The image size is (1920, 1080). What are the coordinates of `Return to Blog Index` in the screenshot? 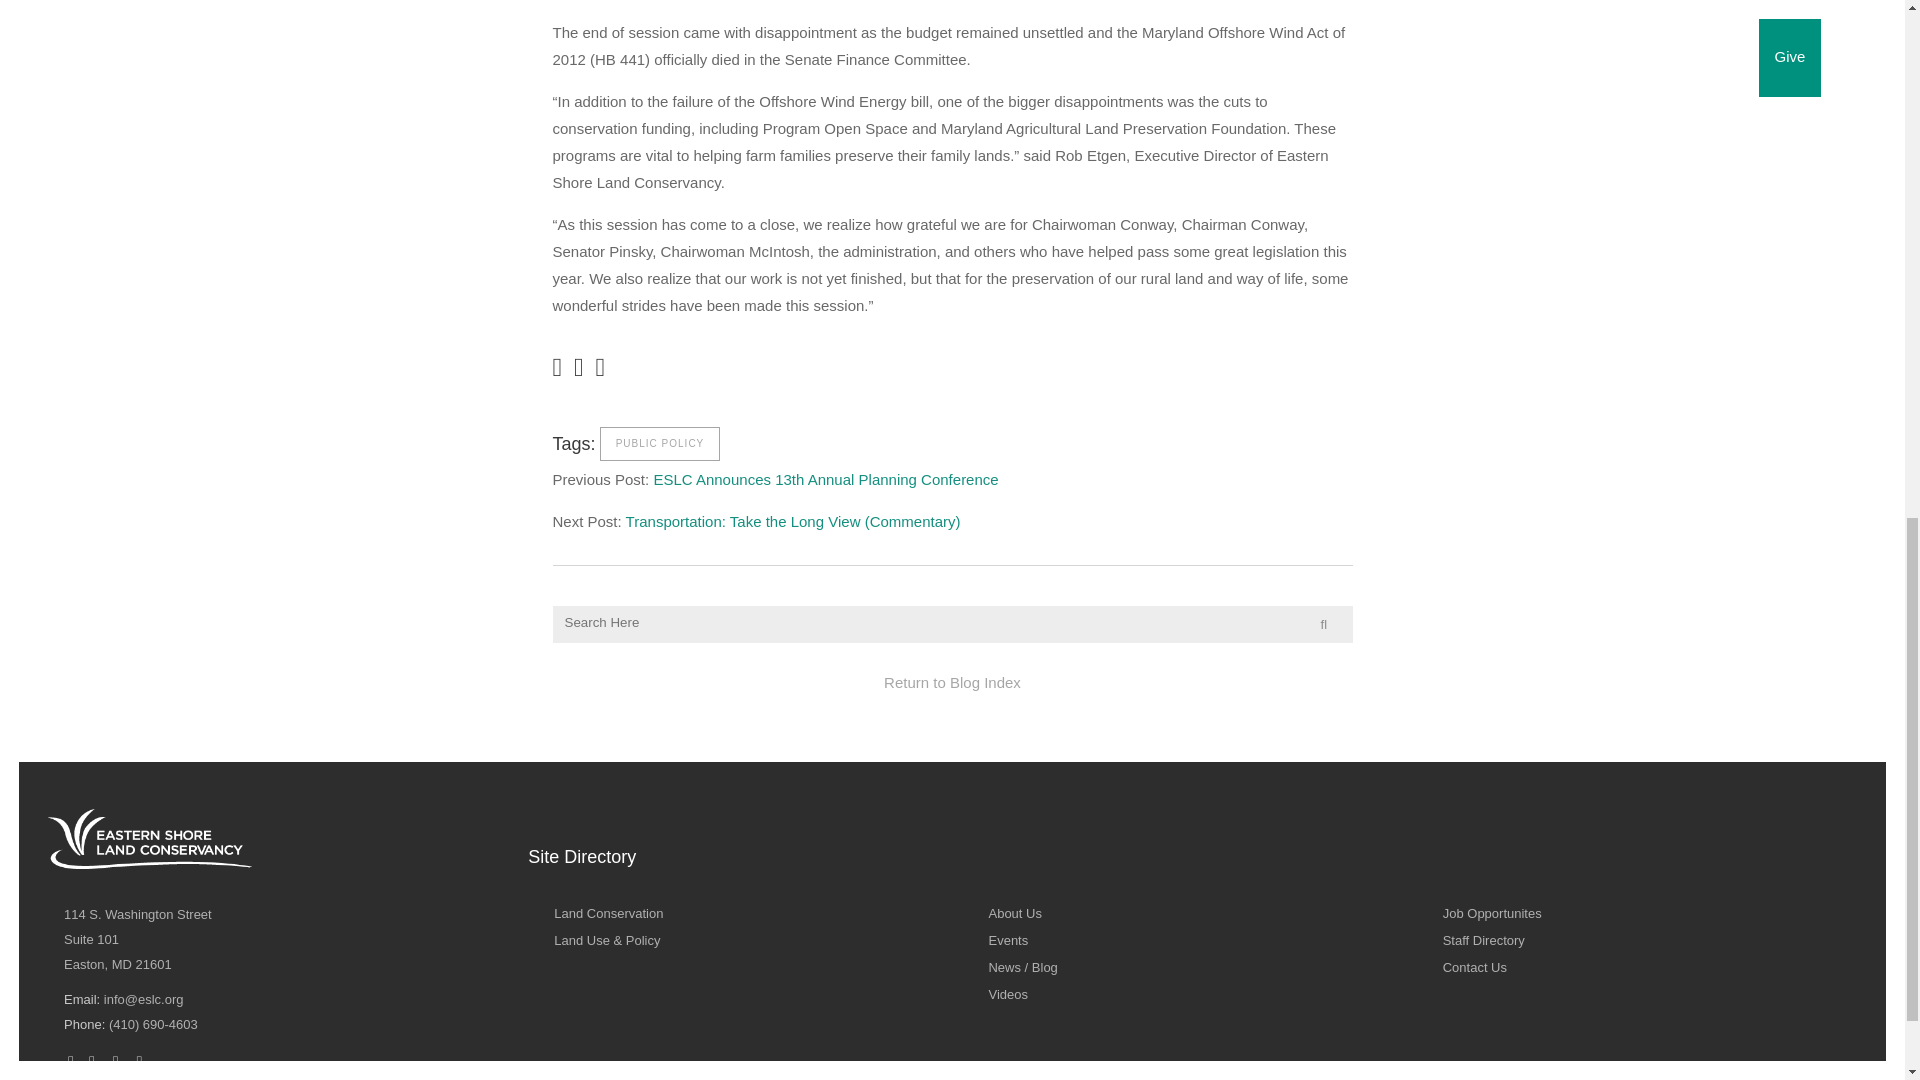 It's located at (952, 682).